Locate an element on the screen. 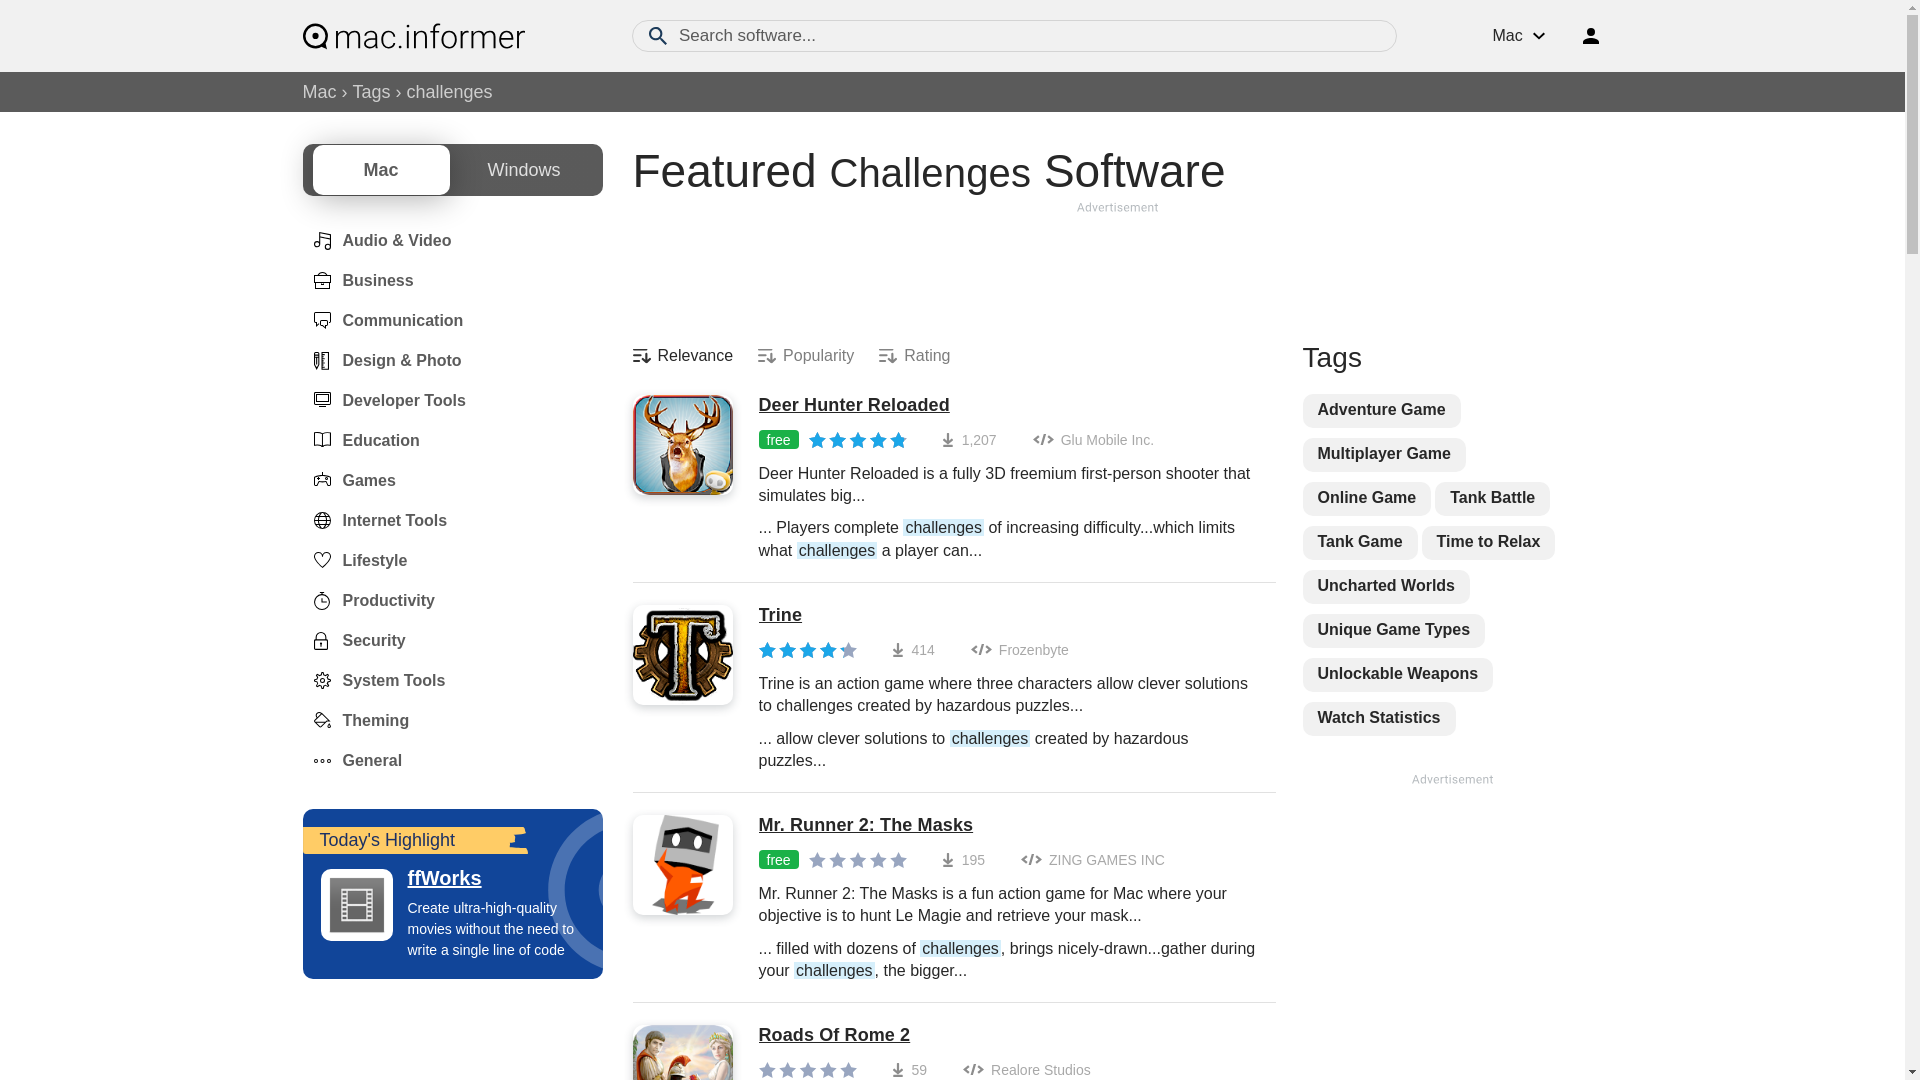 Image resolution: width=1920 pixels, height=1080 pixels. Windows is located at coordinates (523, 170).